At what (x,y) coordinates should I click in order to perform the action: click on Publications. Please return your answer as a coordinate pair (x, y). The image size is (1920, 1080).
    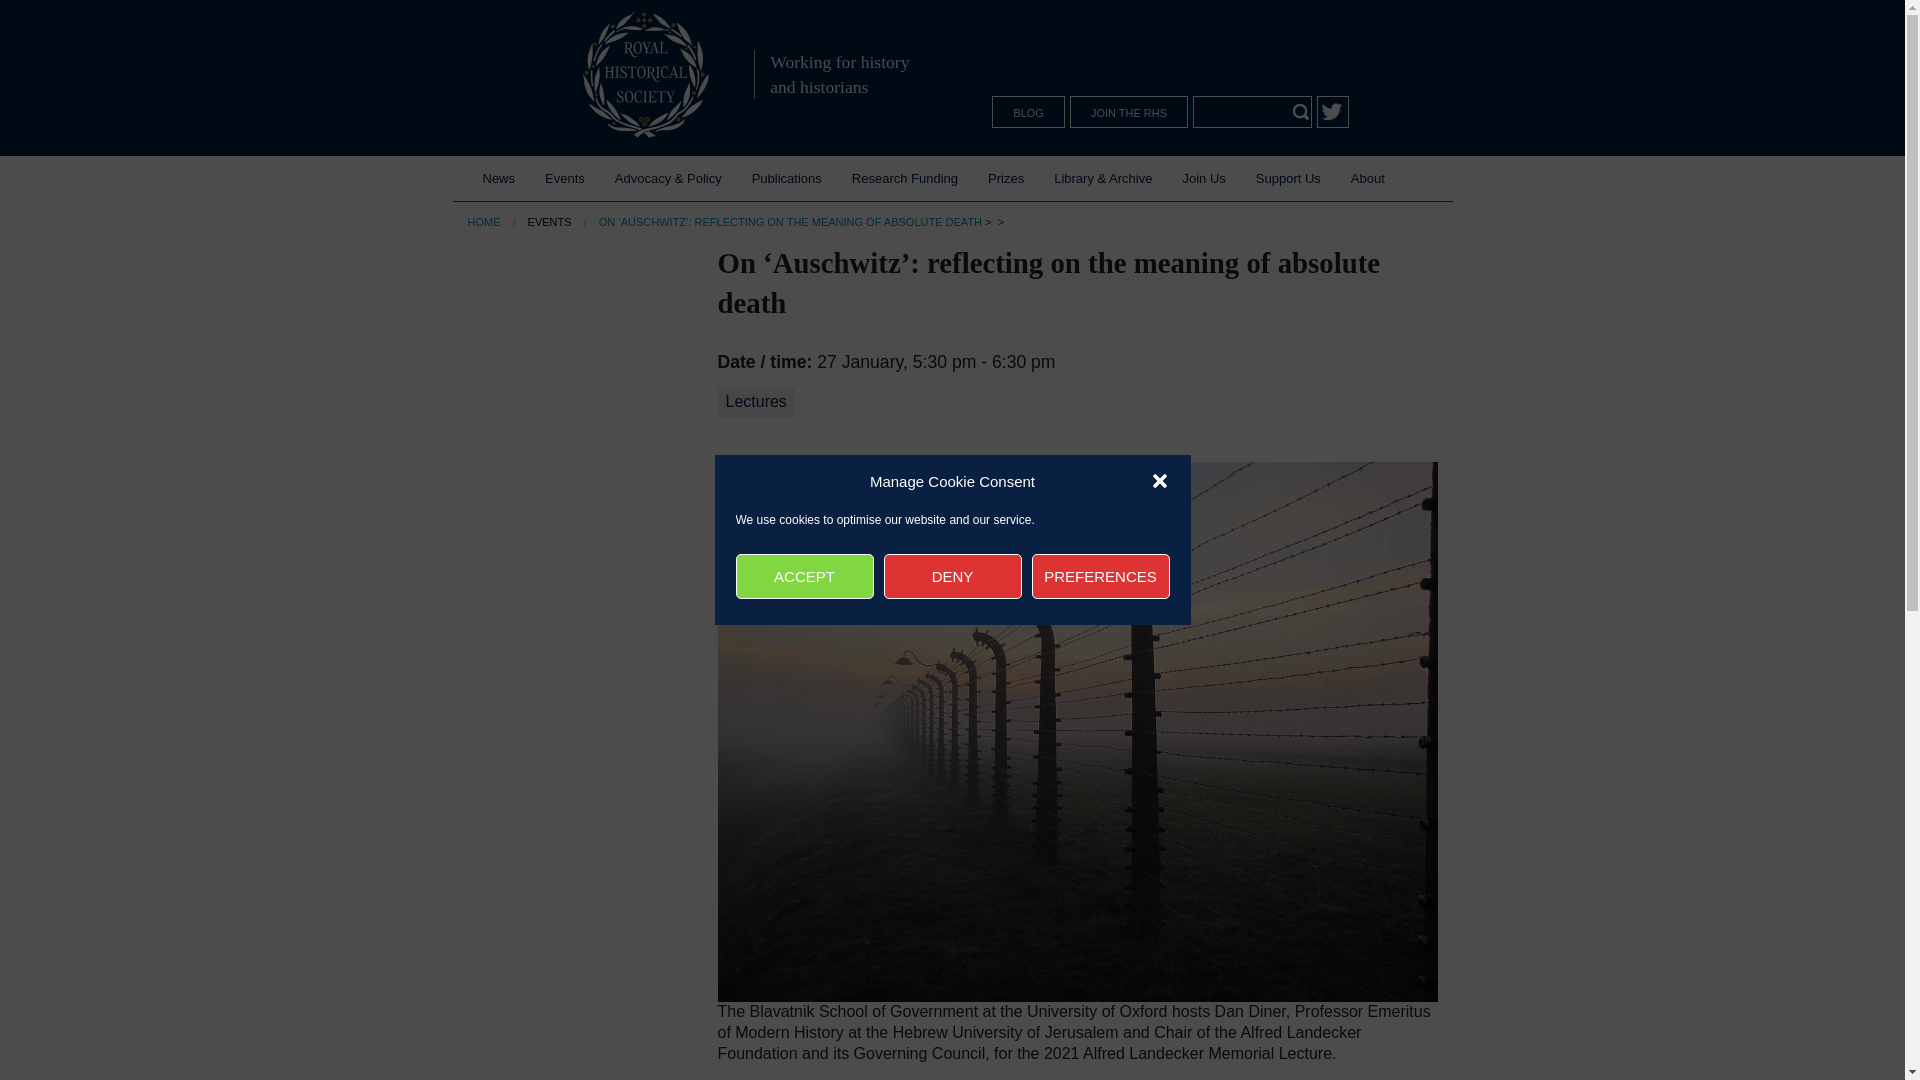
    Looking at the image, I should click on (787, 178).